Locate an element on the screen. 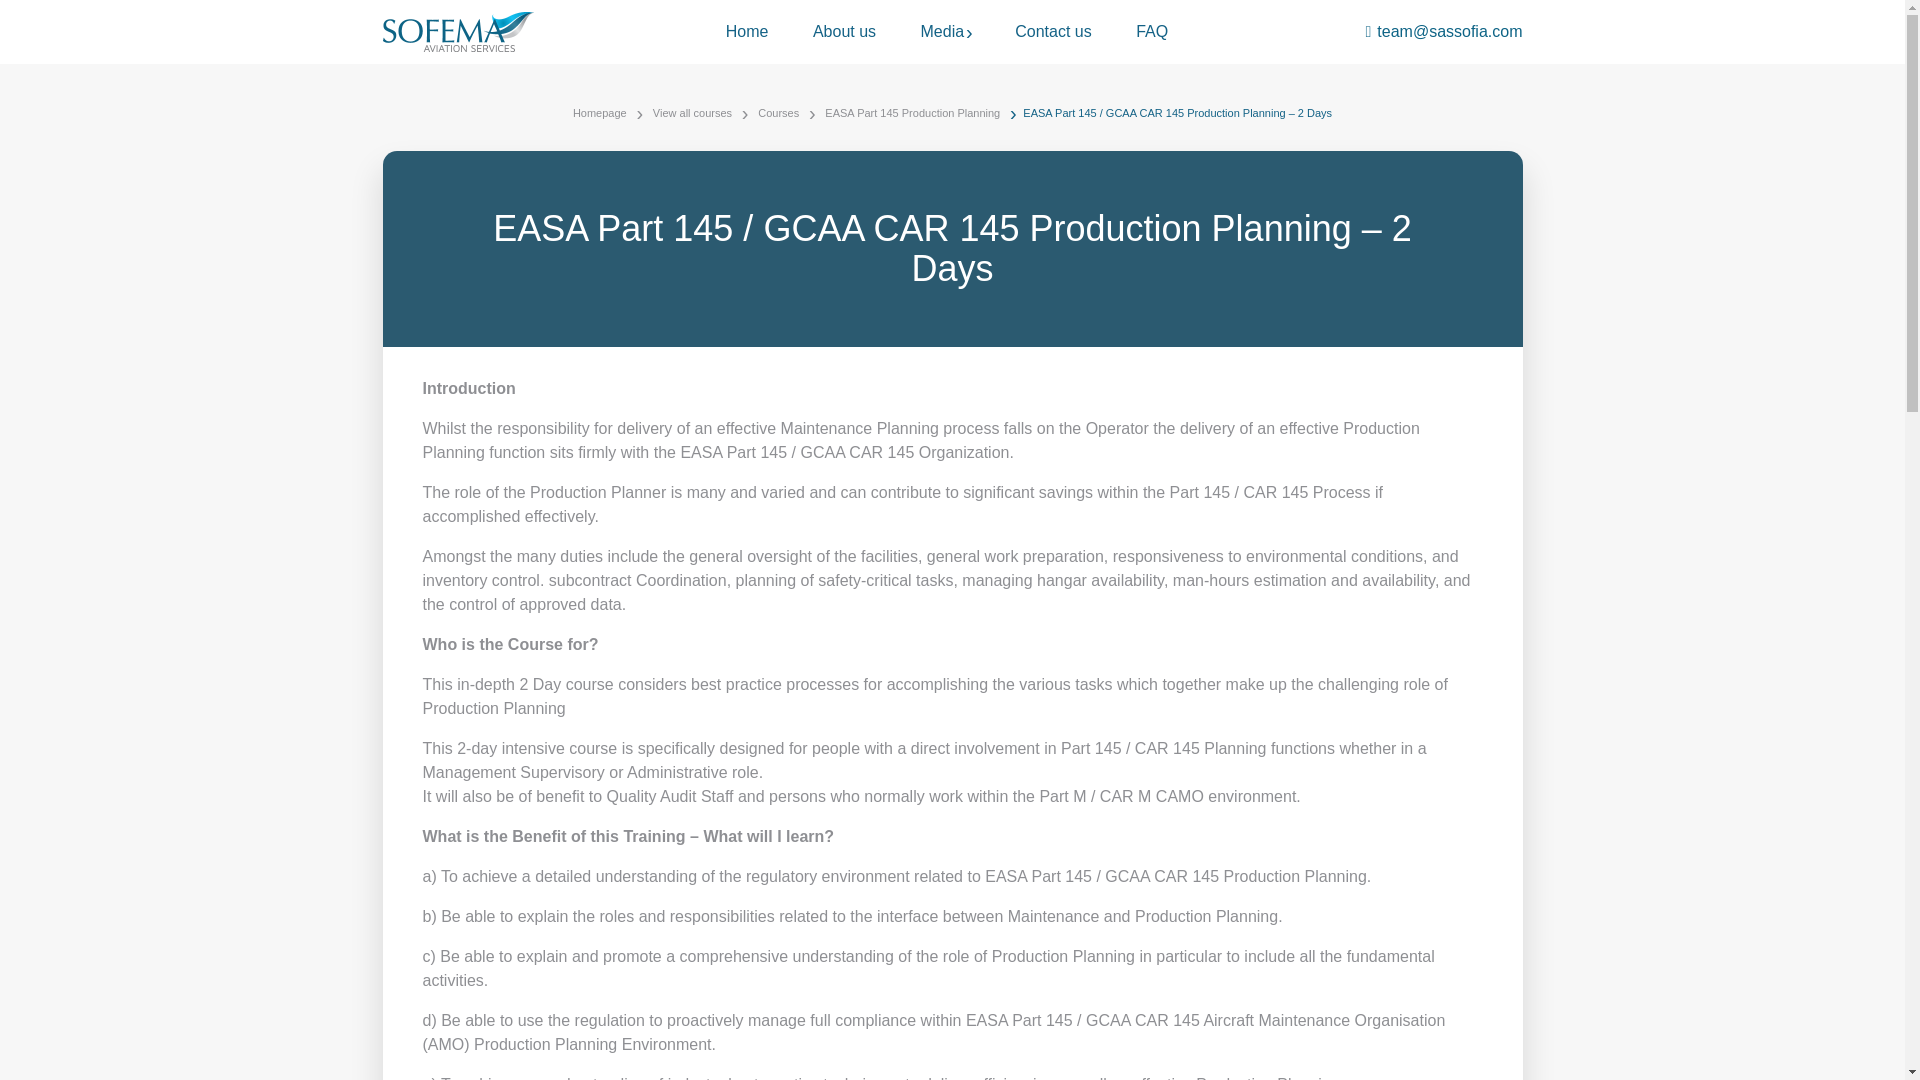  Contact us is located at coordinates (1052, 32).